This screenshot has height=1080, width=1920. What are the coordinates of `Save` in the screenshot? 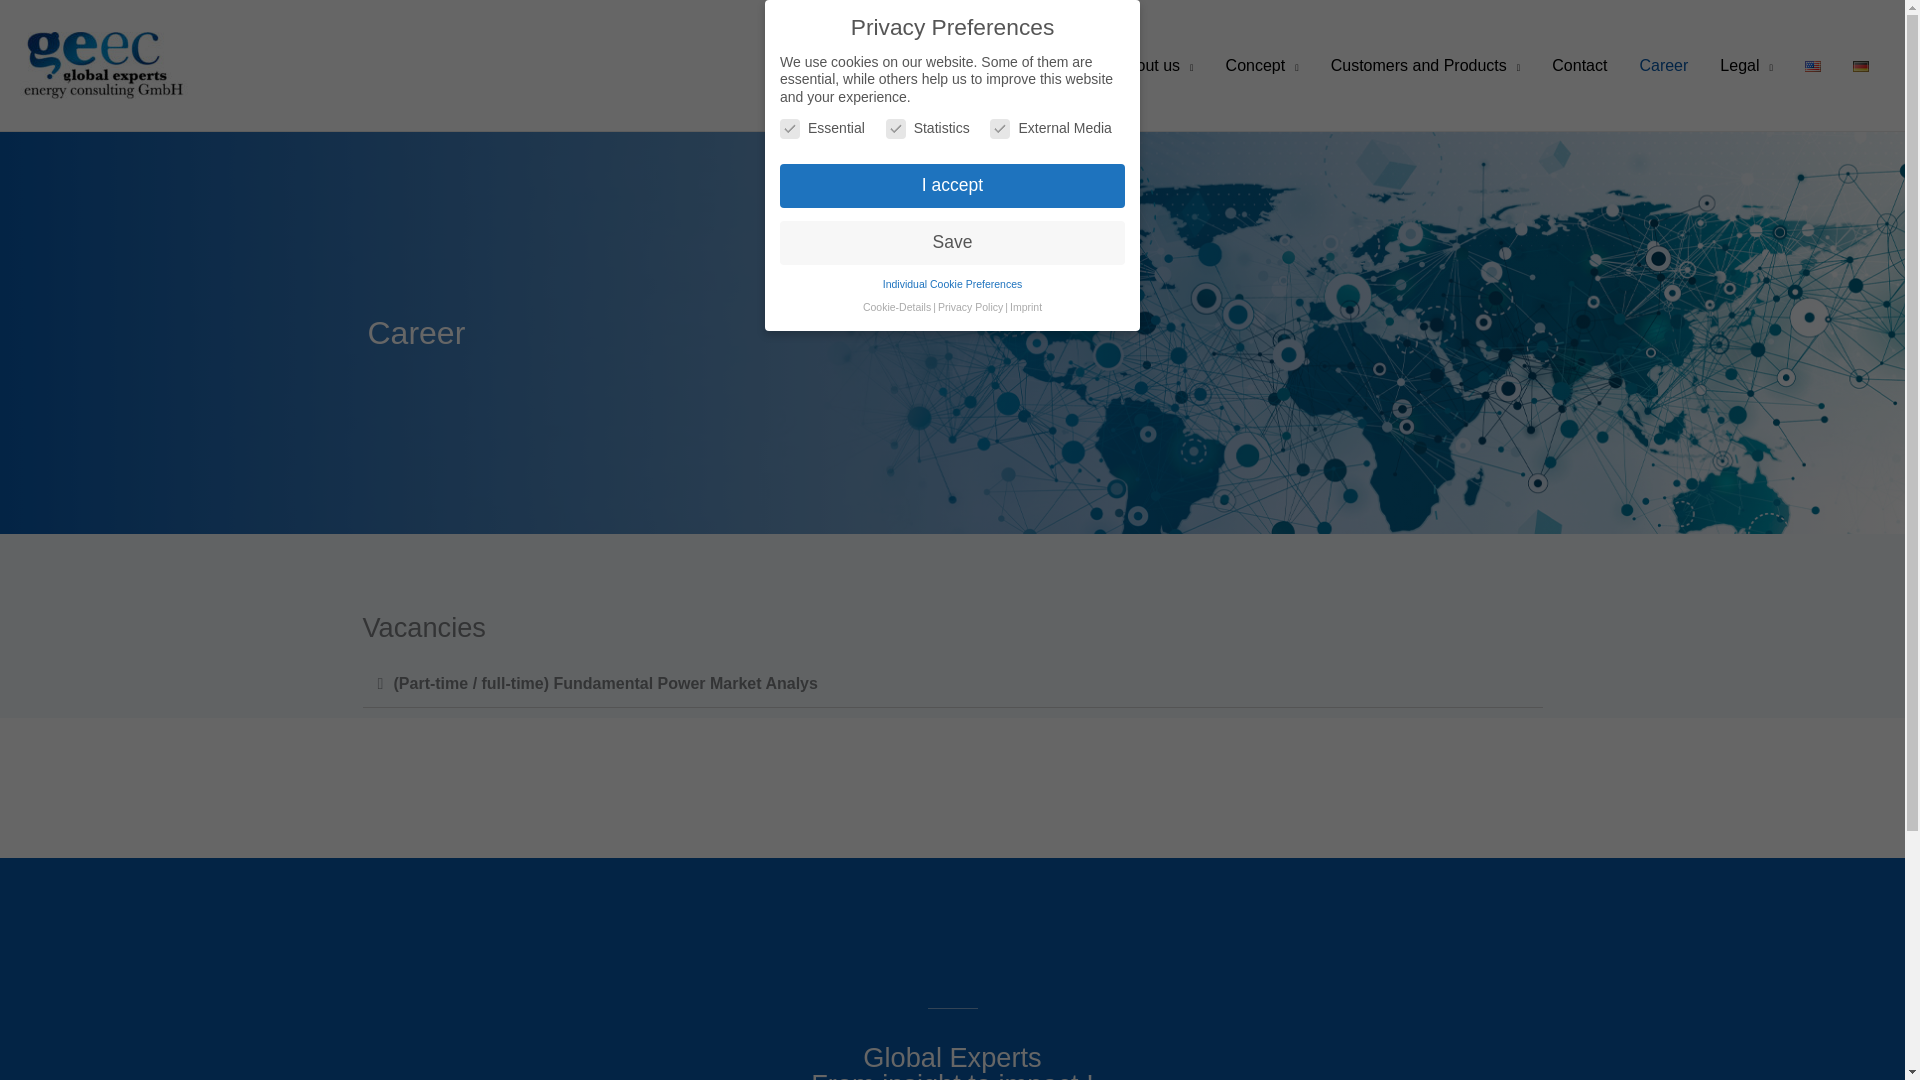 It's located at (952, 242).